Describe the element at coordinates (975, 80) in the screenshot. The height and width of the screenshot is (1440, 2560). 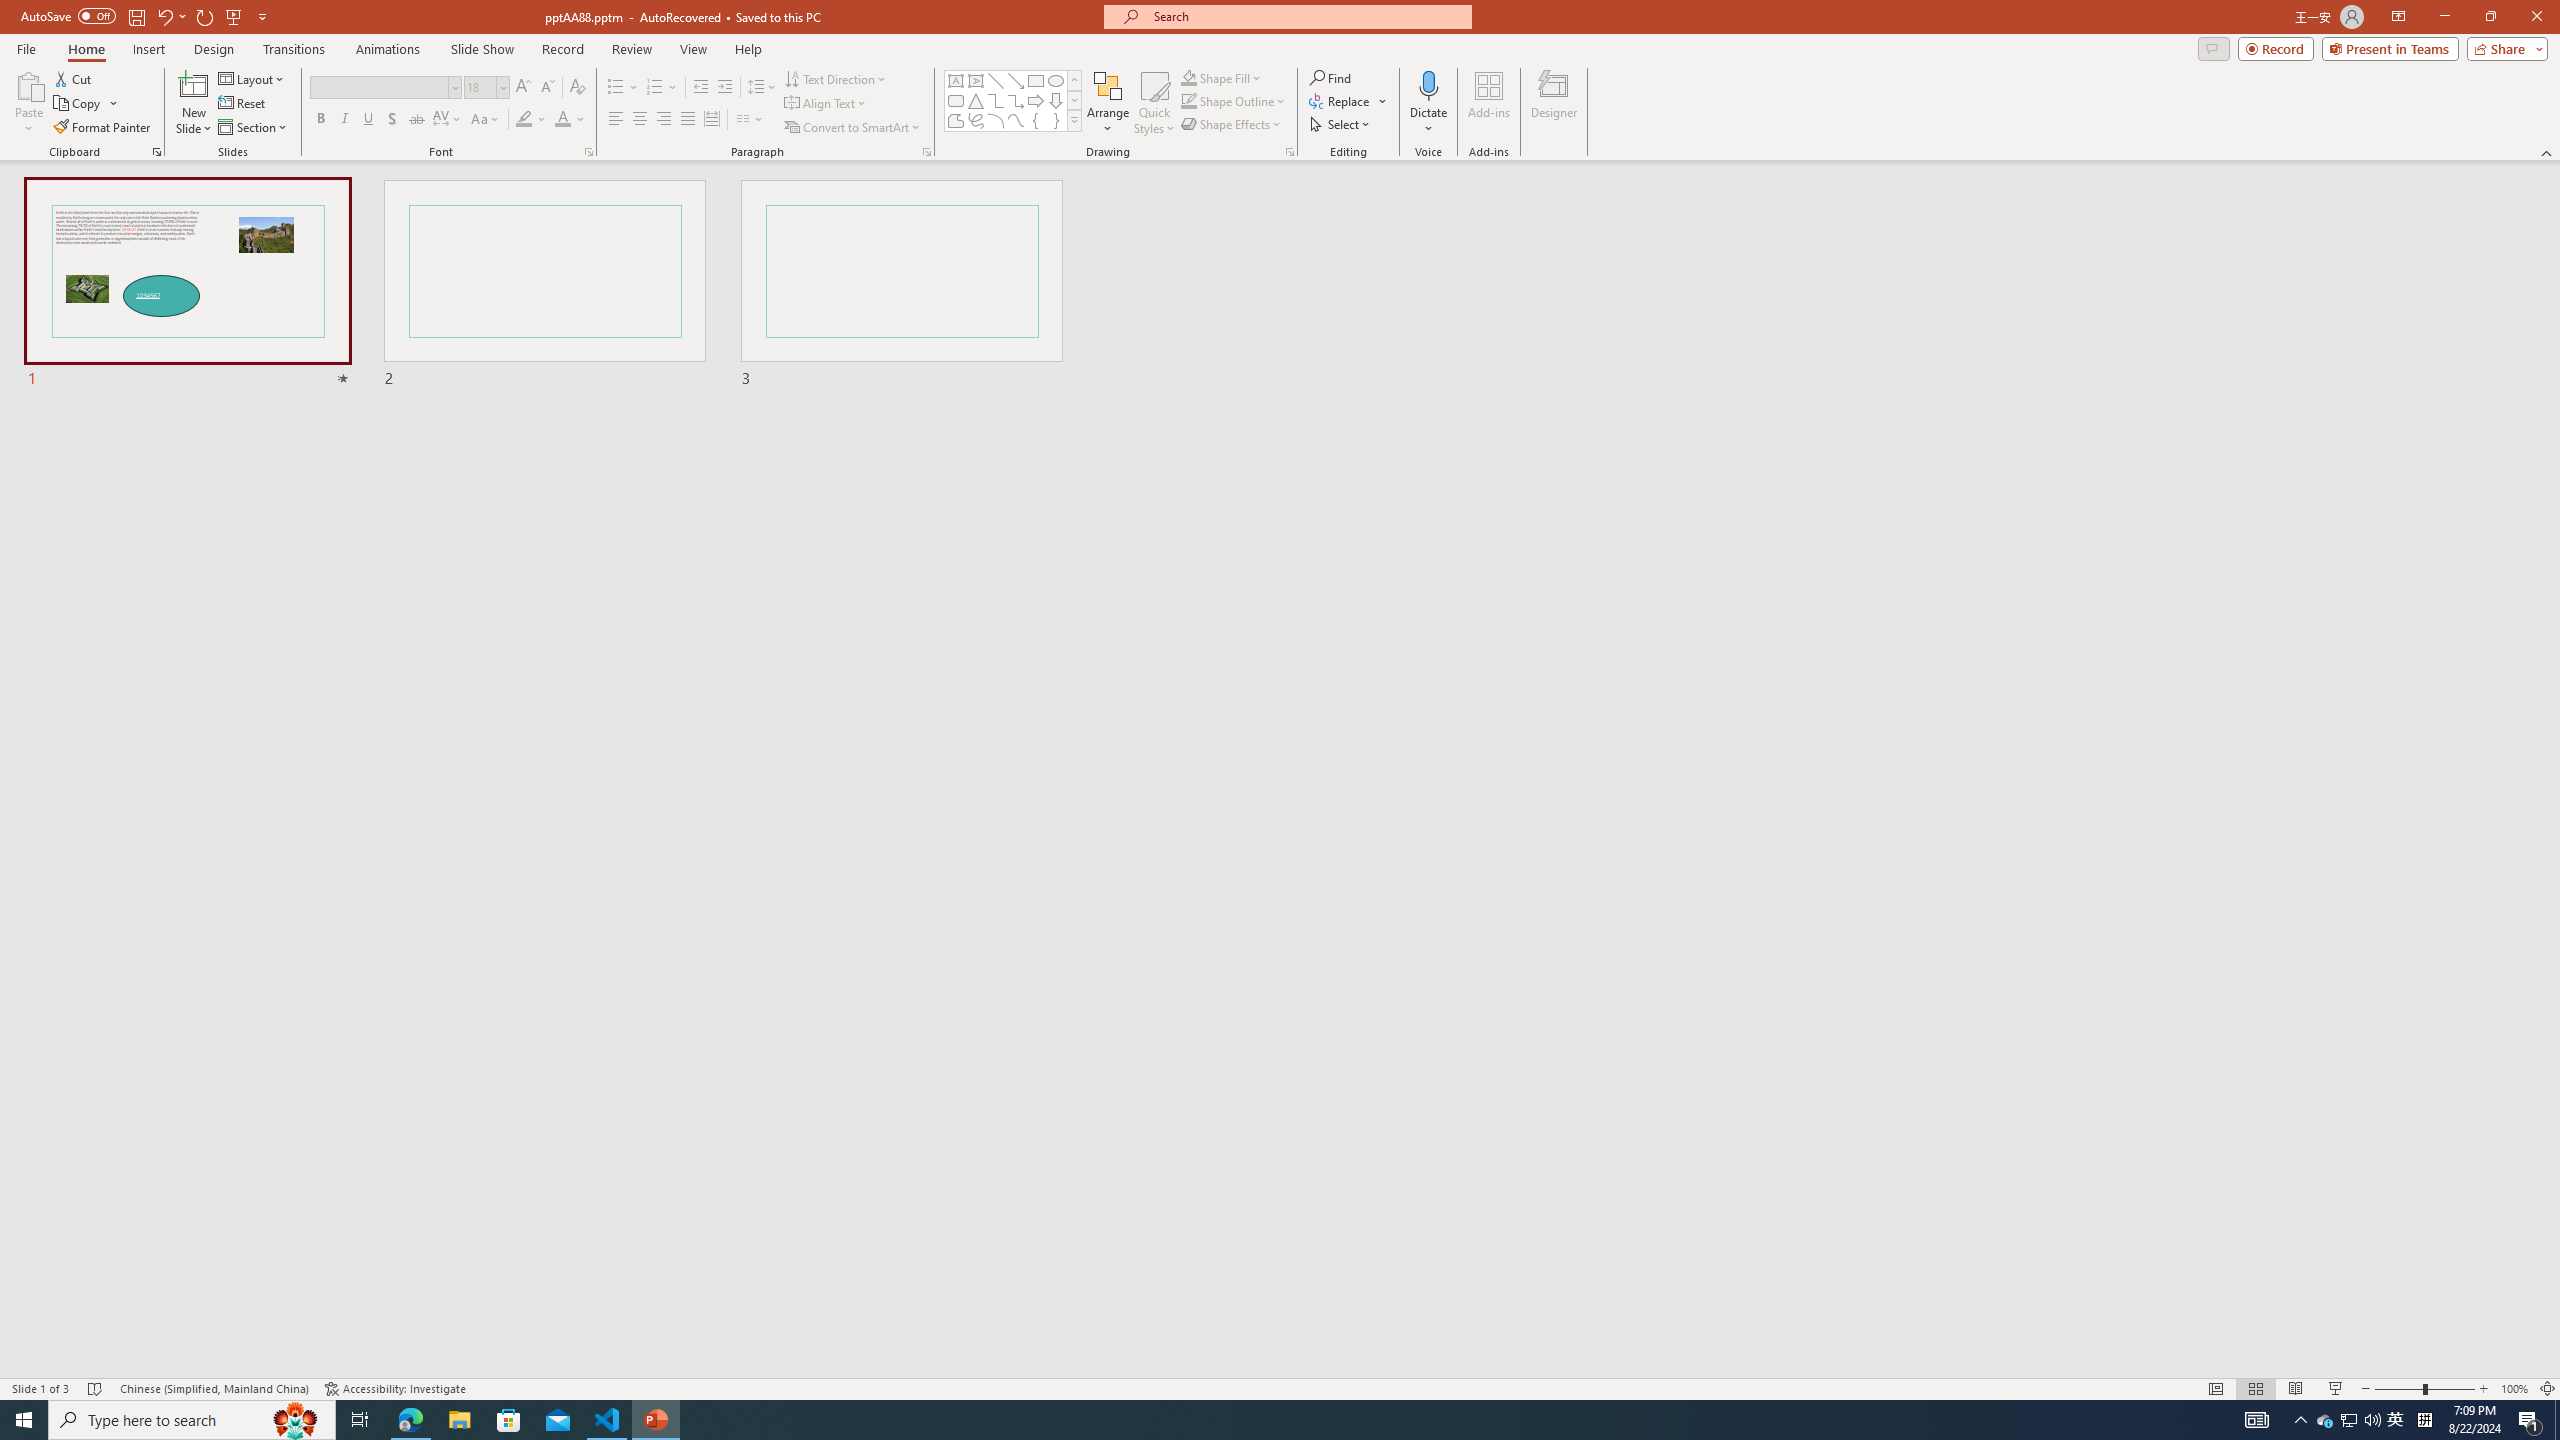
I see `Vertical Text Box` at that location.